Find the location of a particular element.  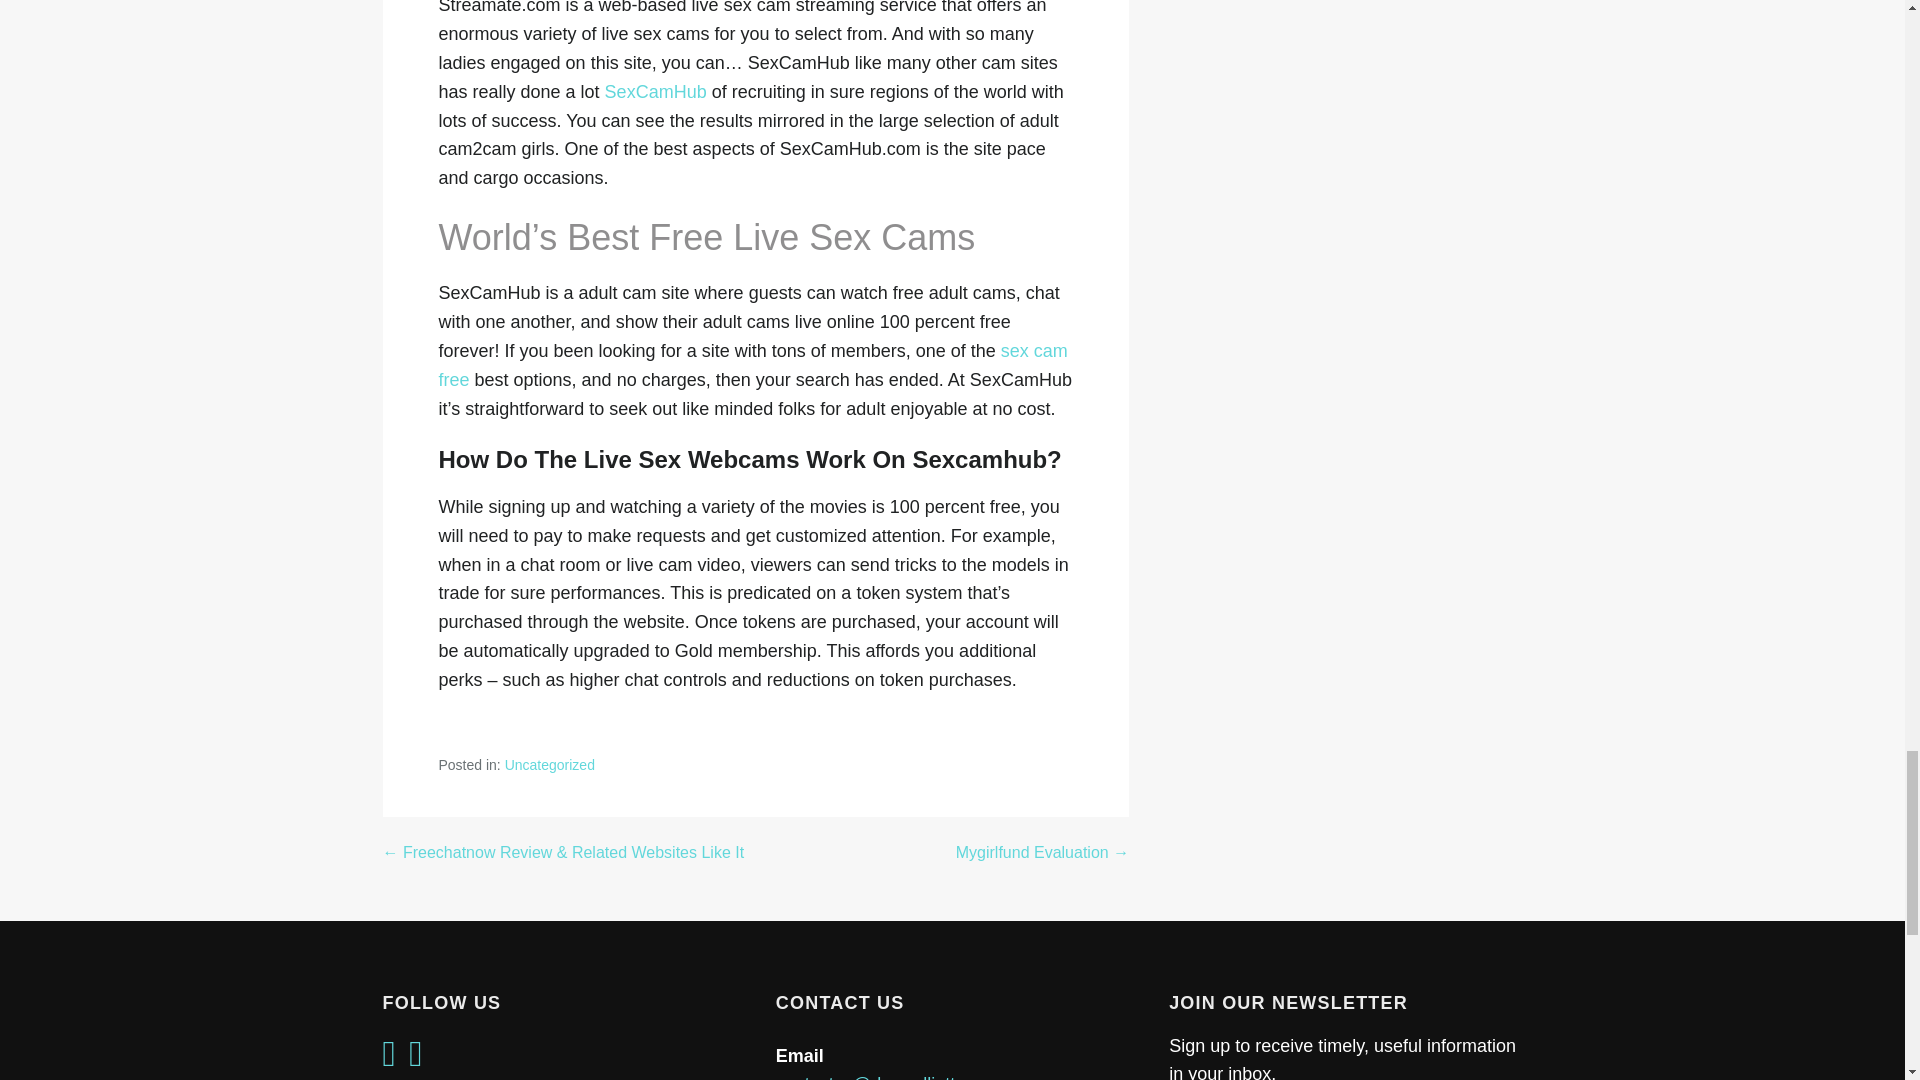

sex cam free is located at coordinates (752, 365).